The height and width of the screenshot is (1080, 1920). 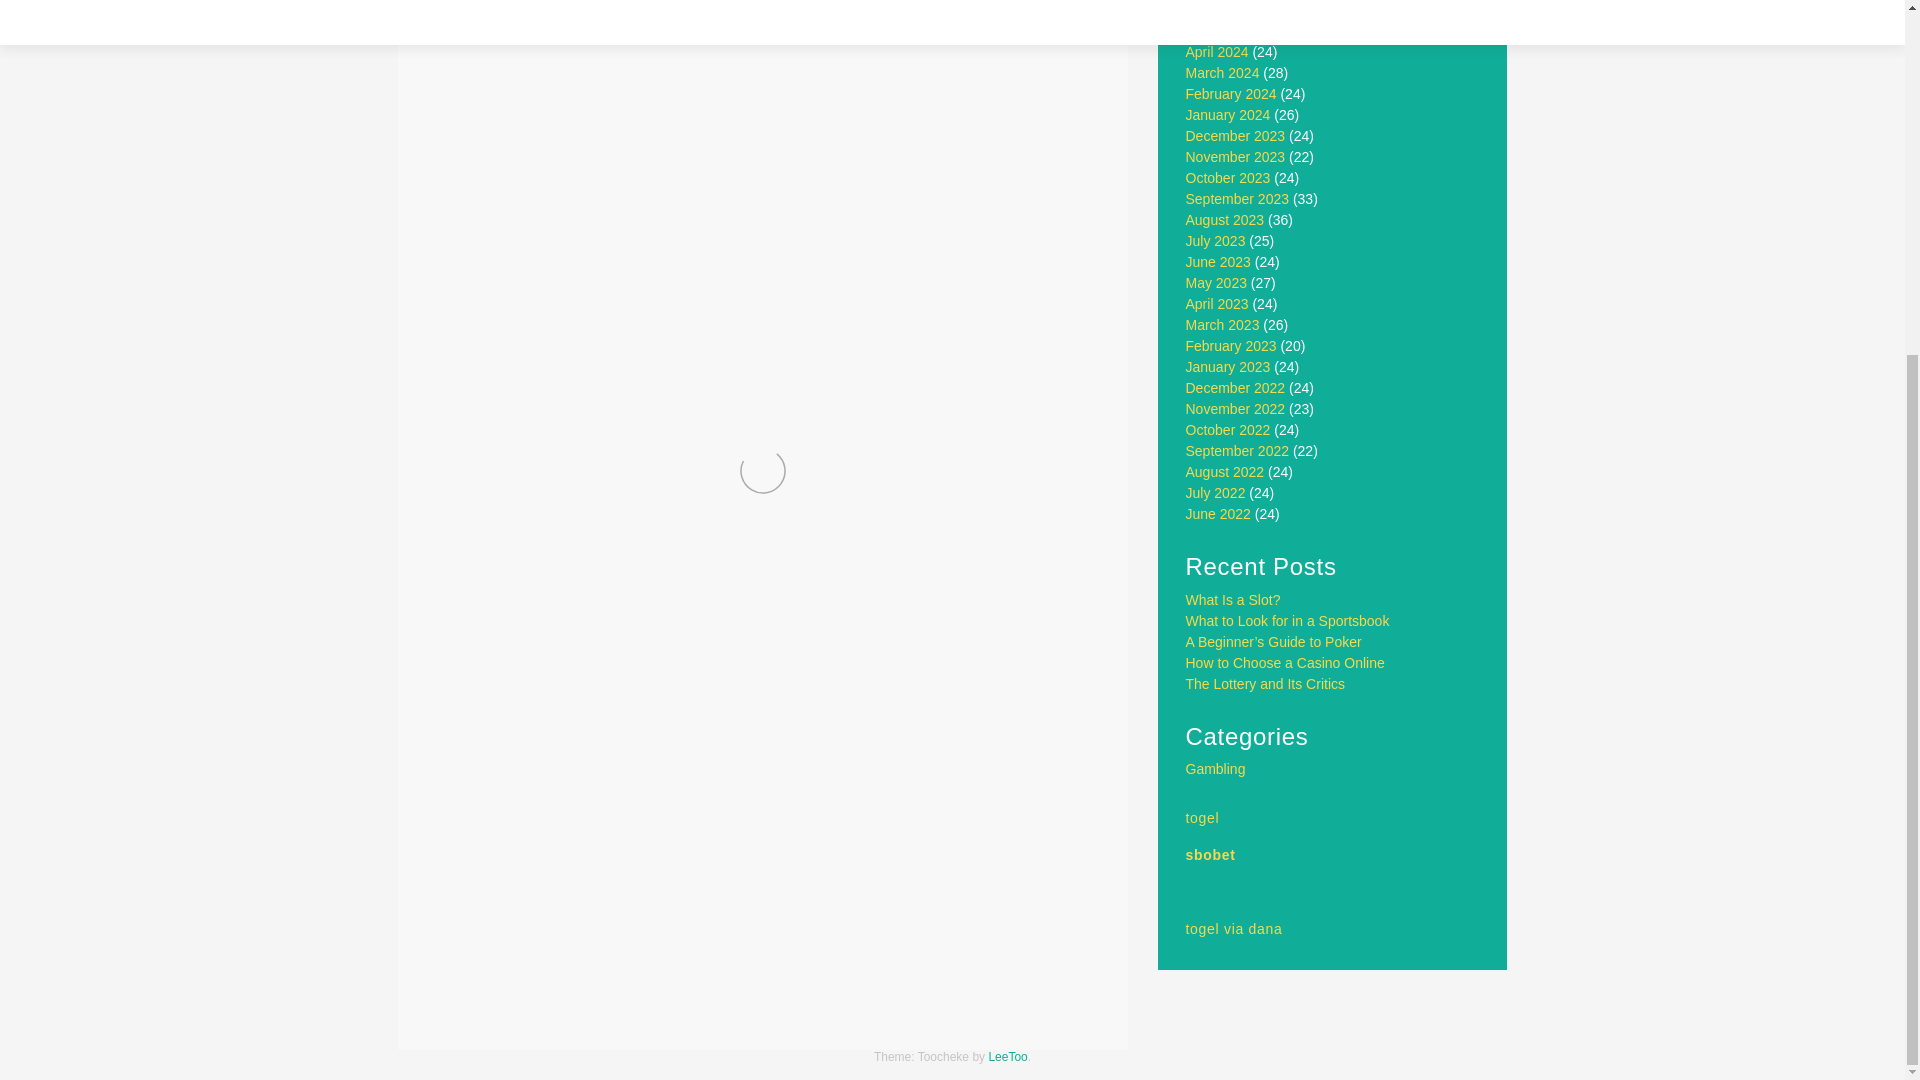 I want to click on April 2024, so click(x=1218, y=52).